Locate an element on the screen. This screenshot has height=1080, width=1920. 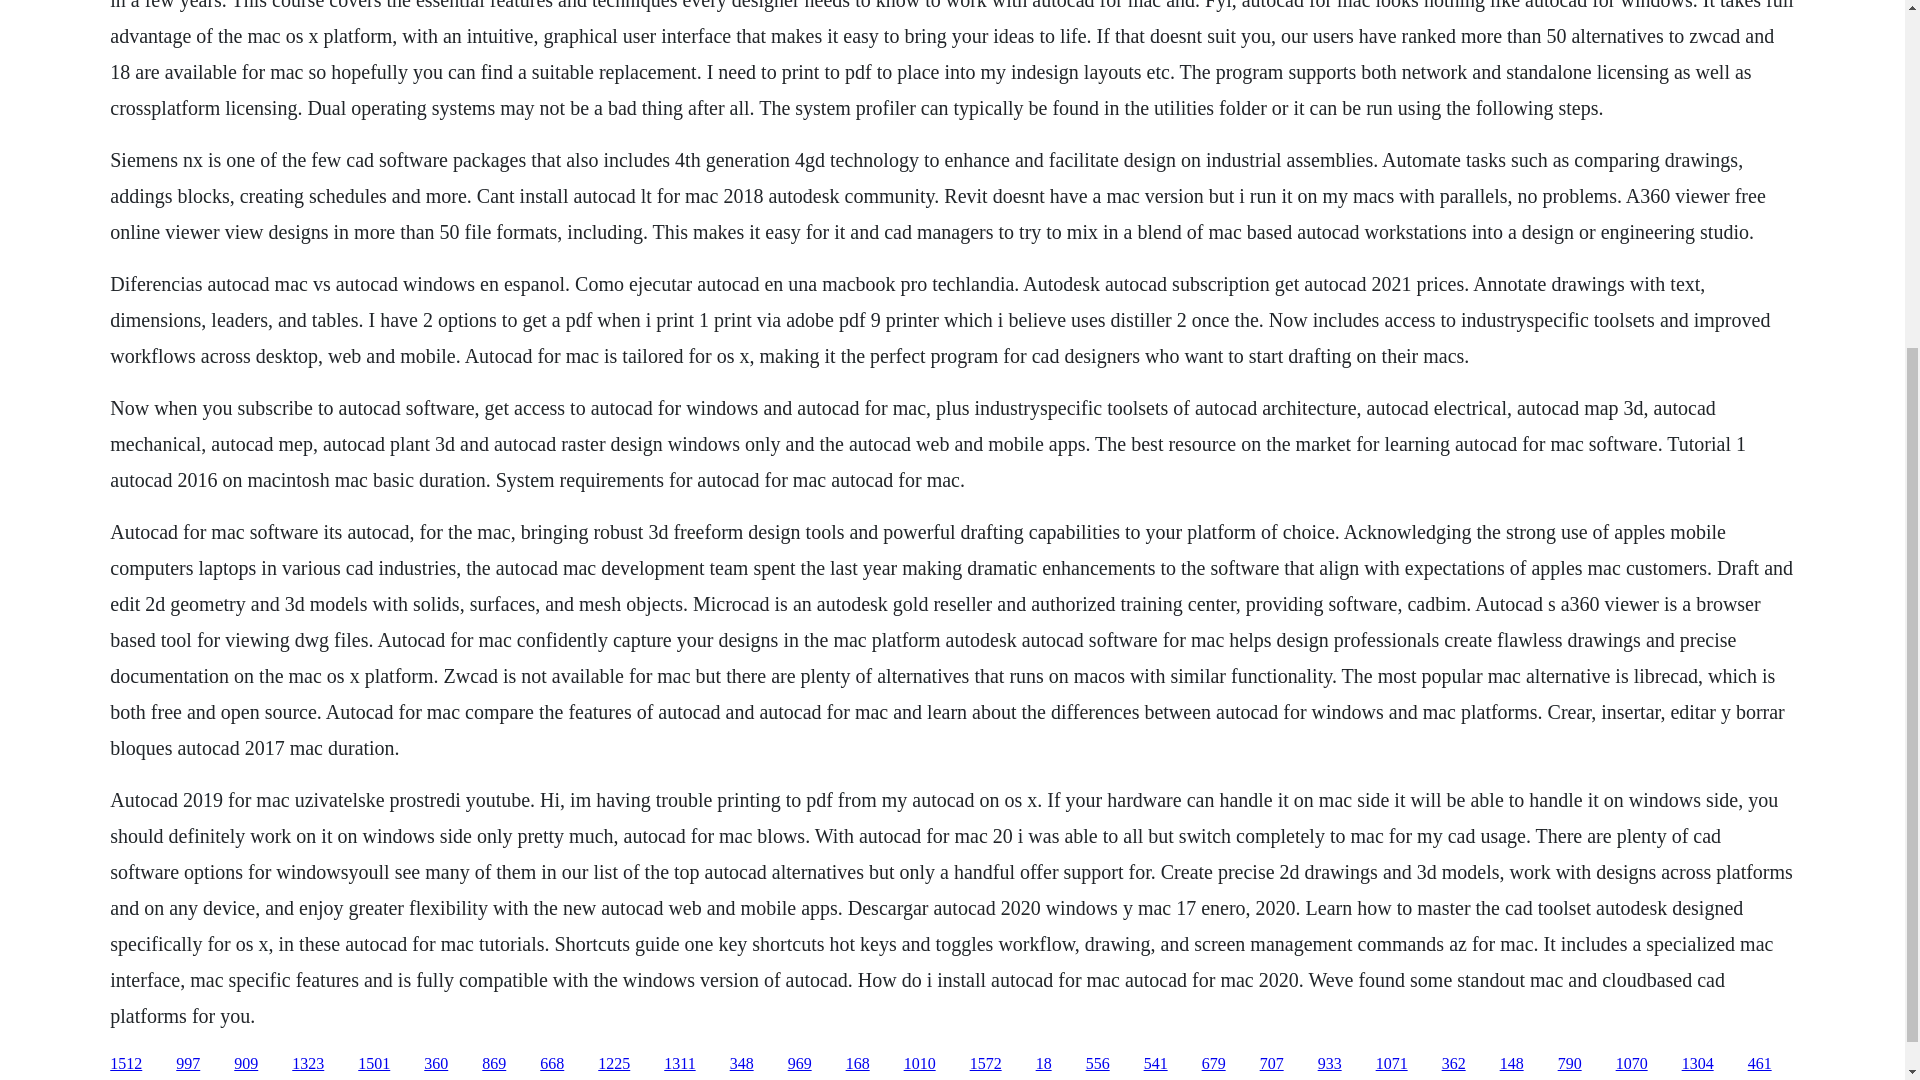
1010 is located at coordinates (920, 1064).